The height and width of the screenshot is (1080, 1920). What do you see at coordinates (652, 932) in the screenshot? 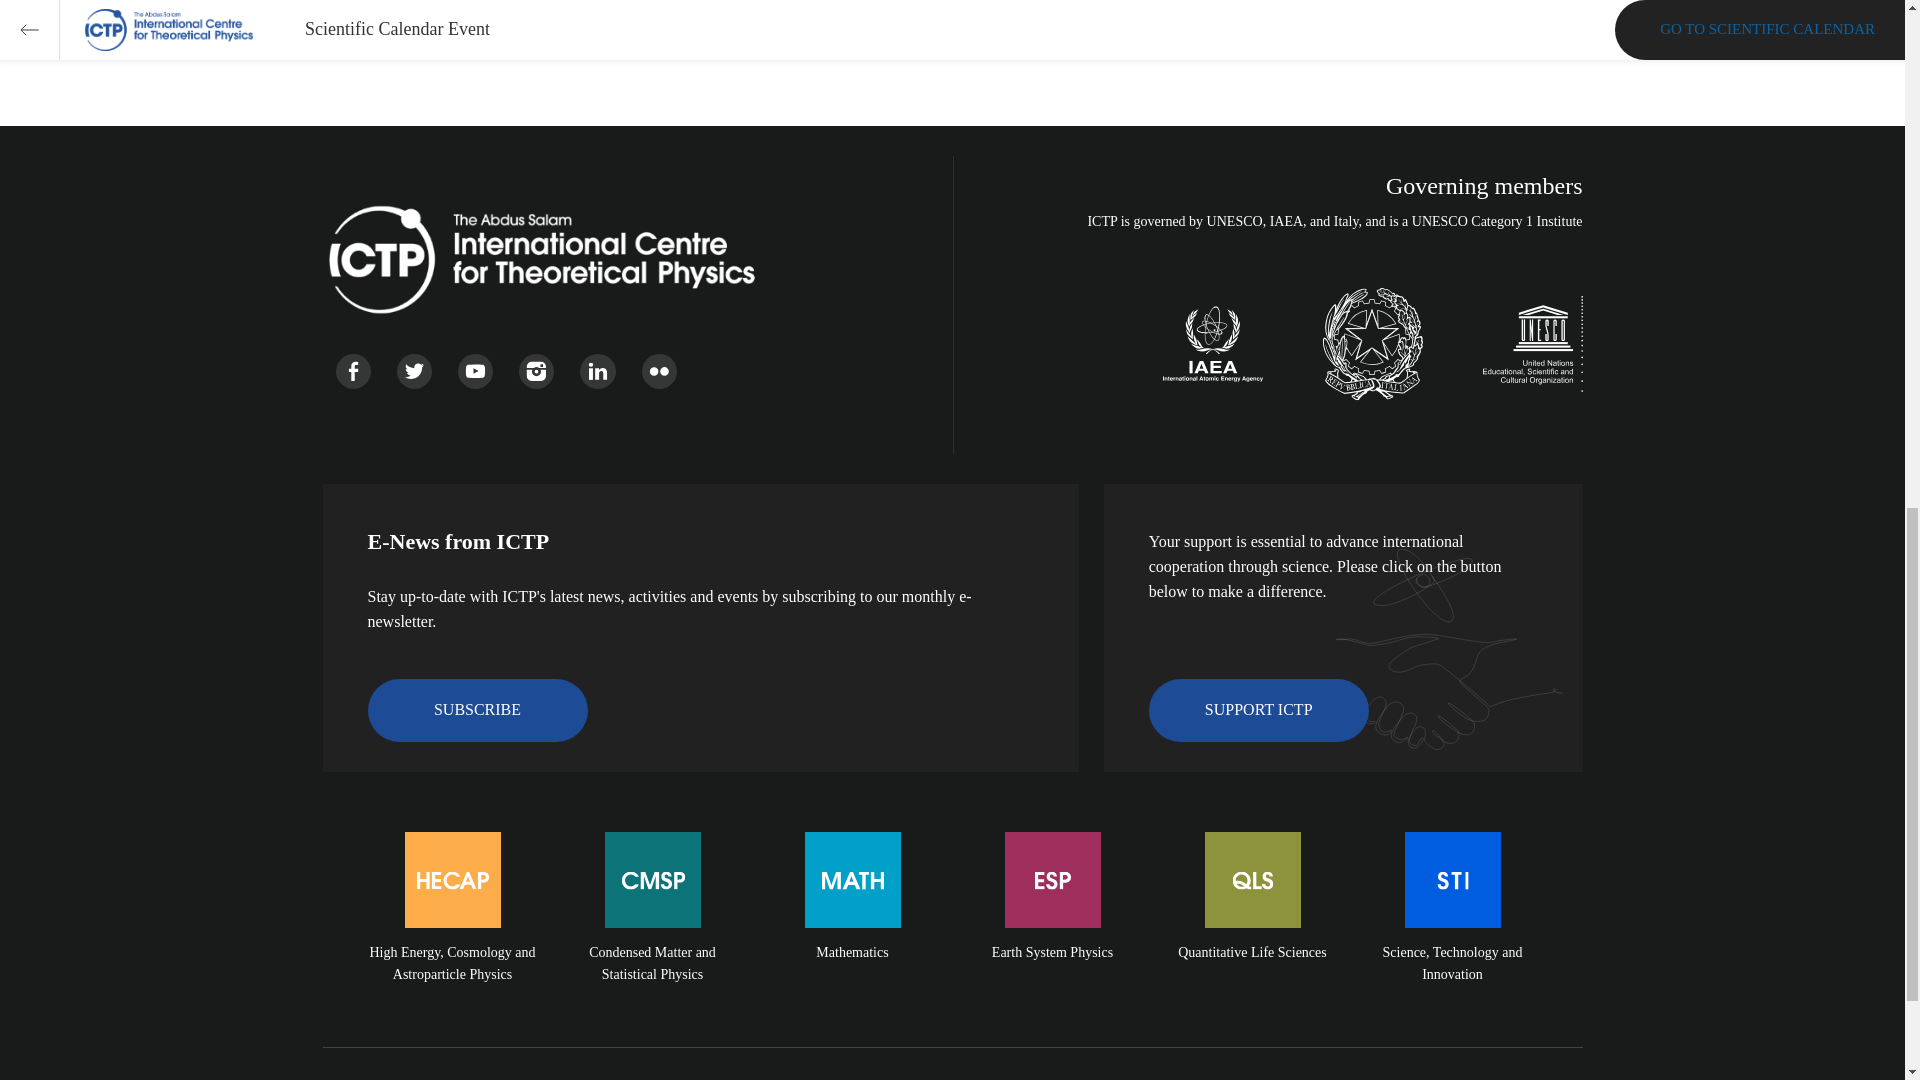
I see `Condensed Matter and Statistical Physics` at bounding box center [652, 932].